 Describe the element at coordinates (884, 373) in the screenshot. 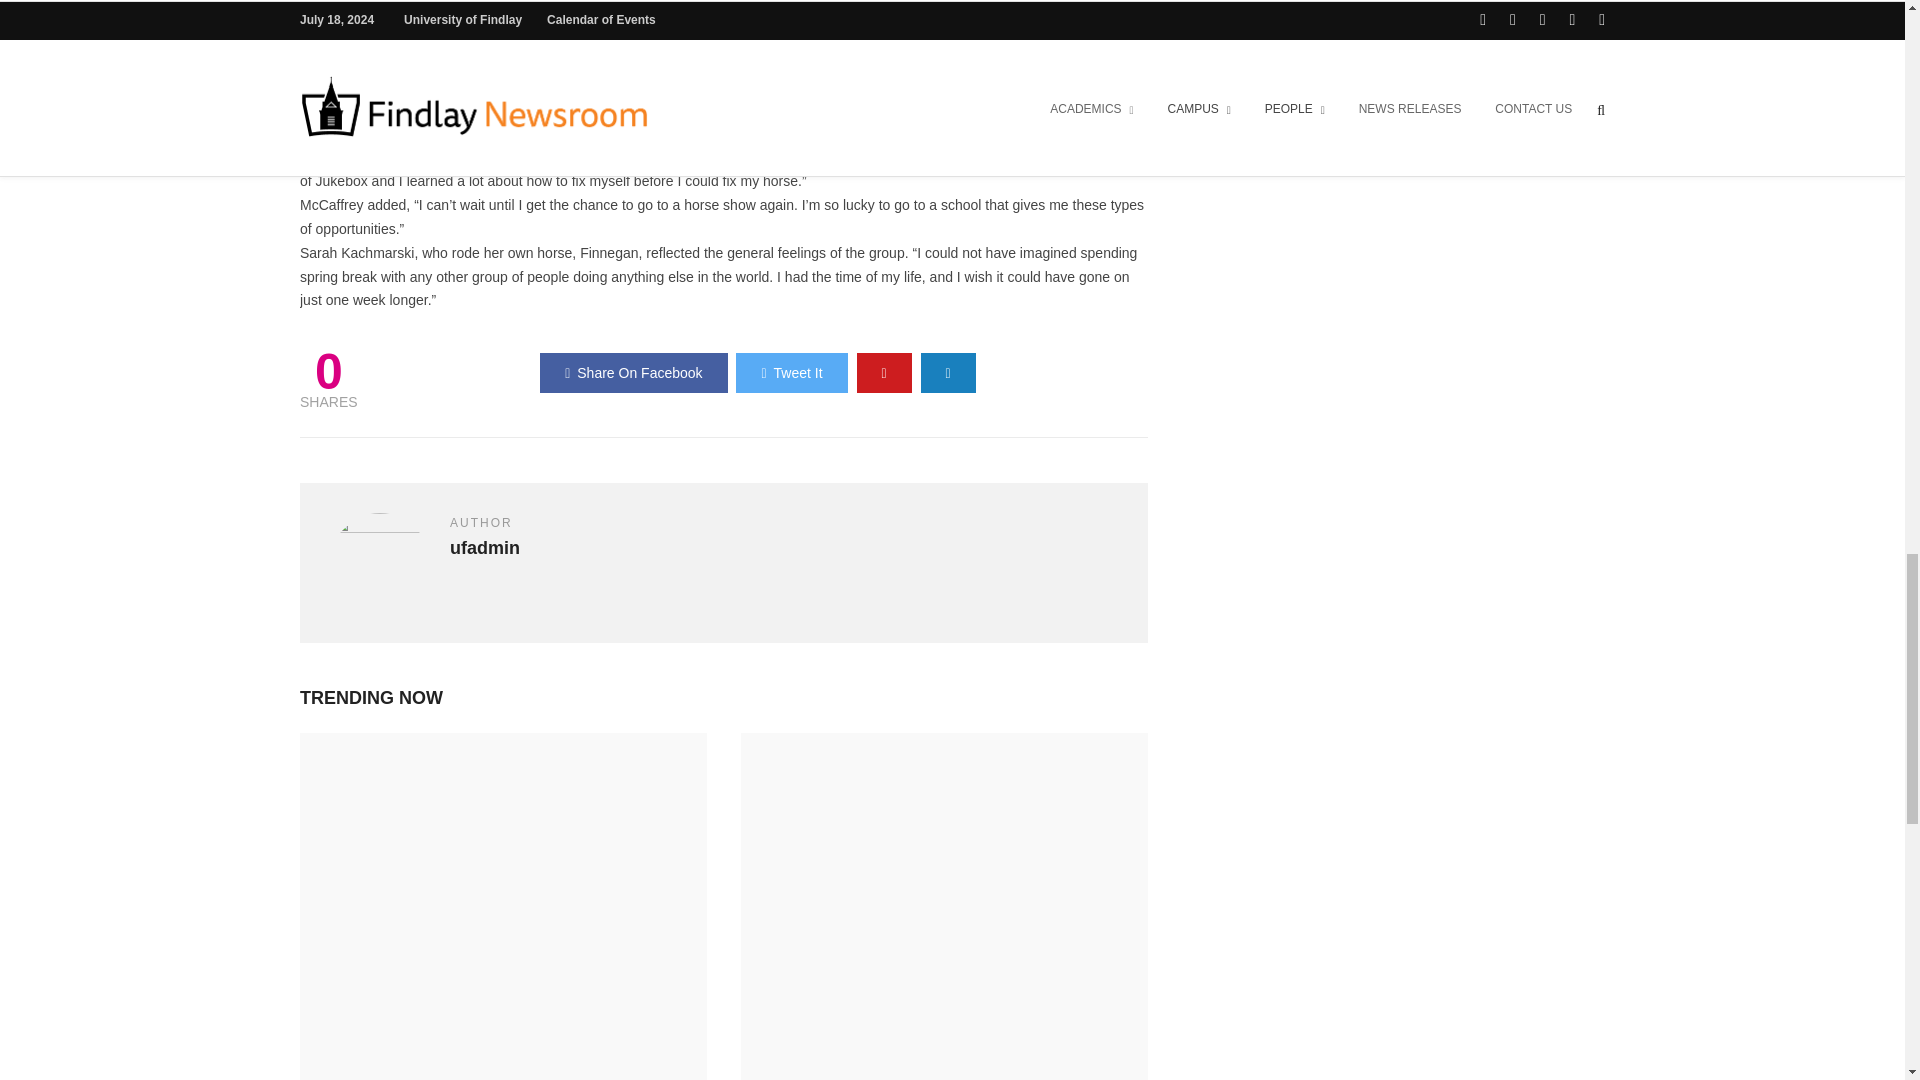

I see `Share On Pinterest` at that location.